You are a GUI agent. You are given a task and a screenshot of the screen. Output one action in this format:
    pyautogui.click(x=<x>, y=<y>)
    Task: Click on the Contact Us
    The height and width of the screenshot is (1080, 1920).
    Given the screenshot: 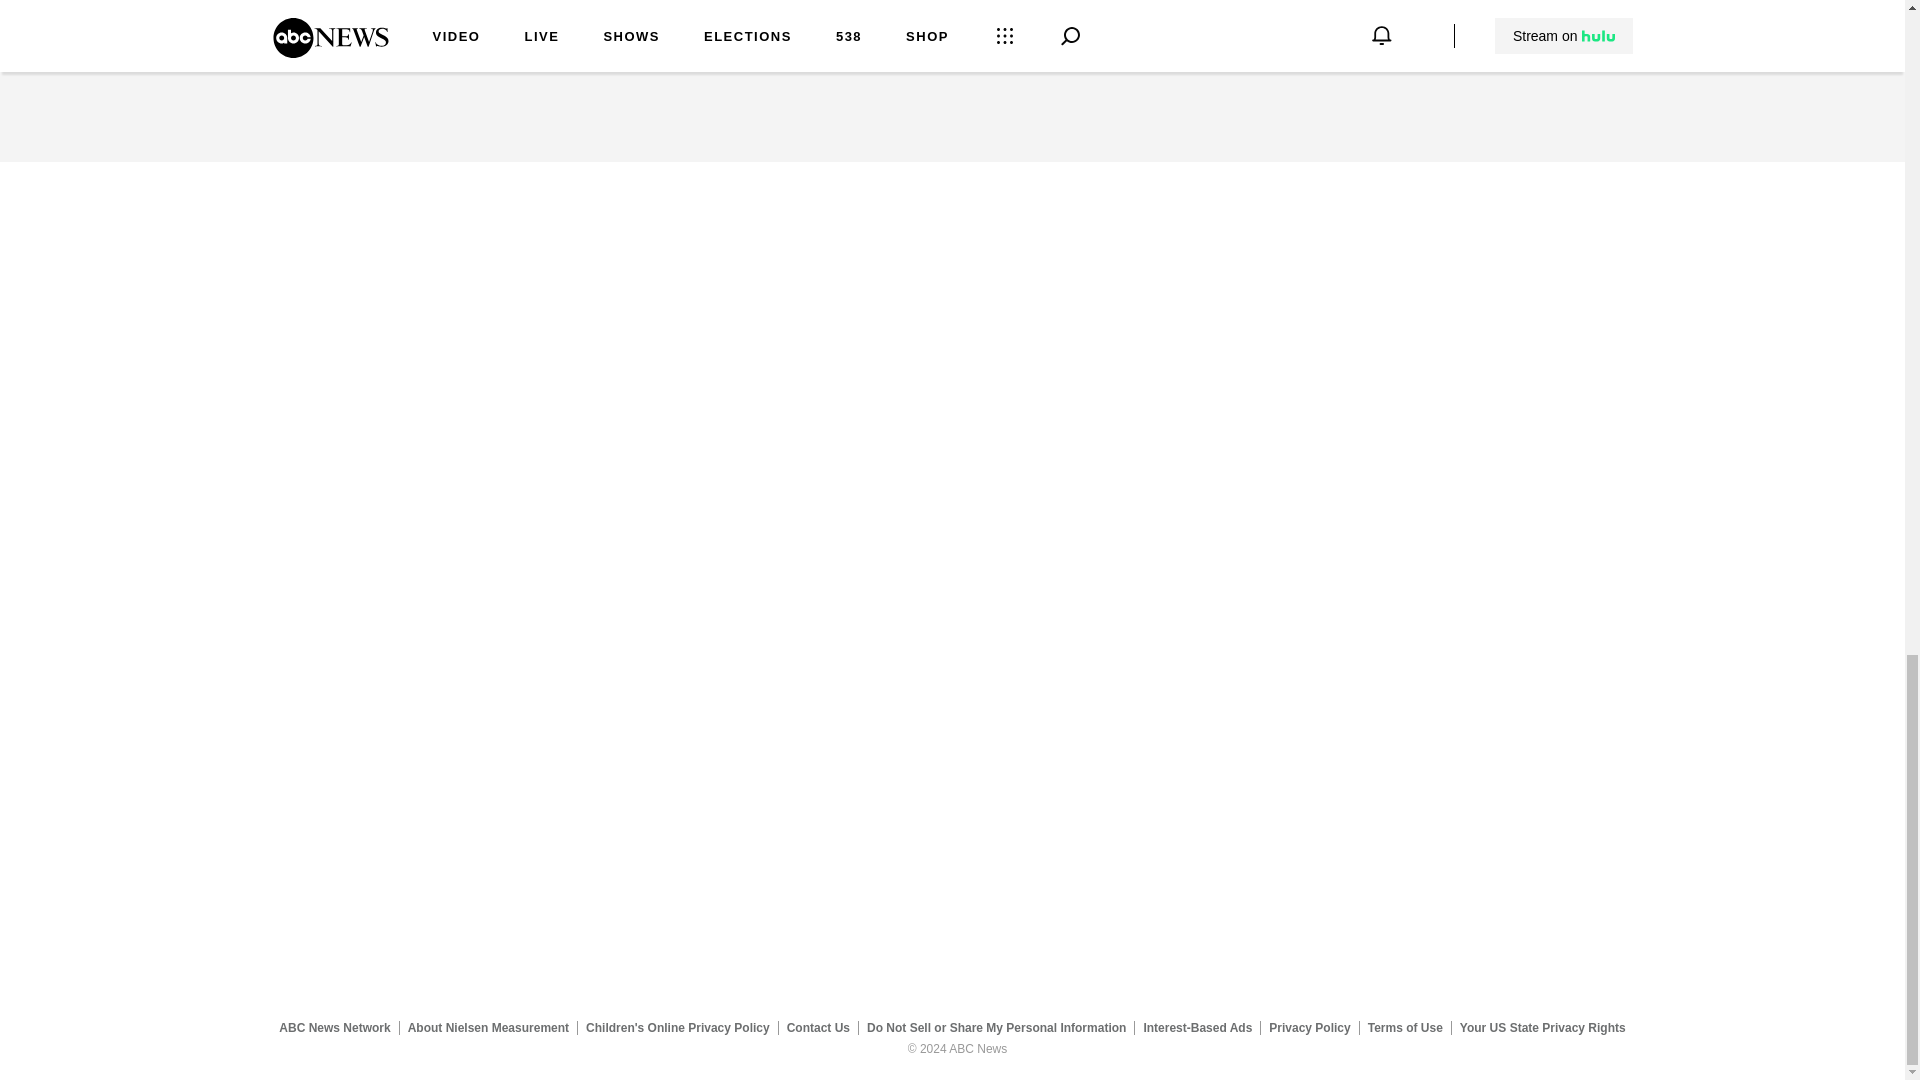 What is the action you would take?
    pyautogui.click(x=818, y=1027)
    